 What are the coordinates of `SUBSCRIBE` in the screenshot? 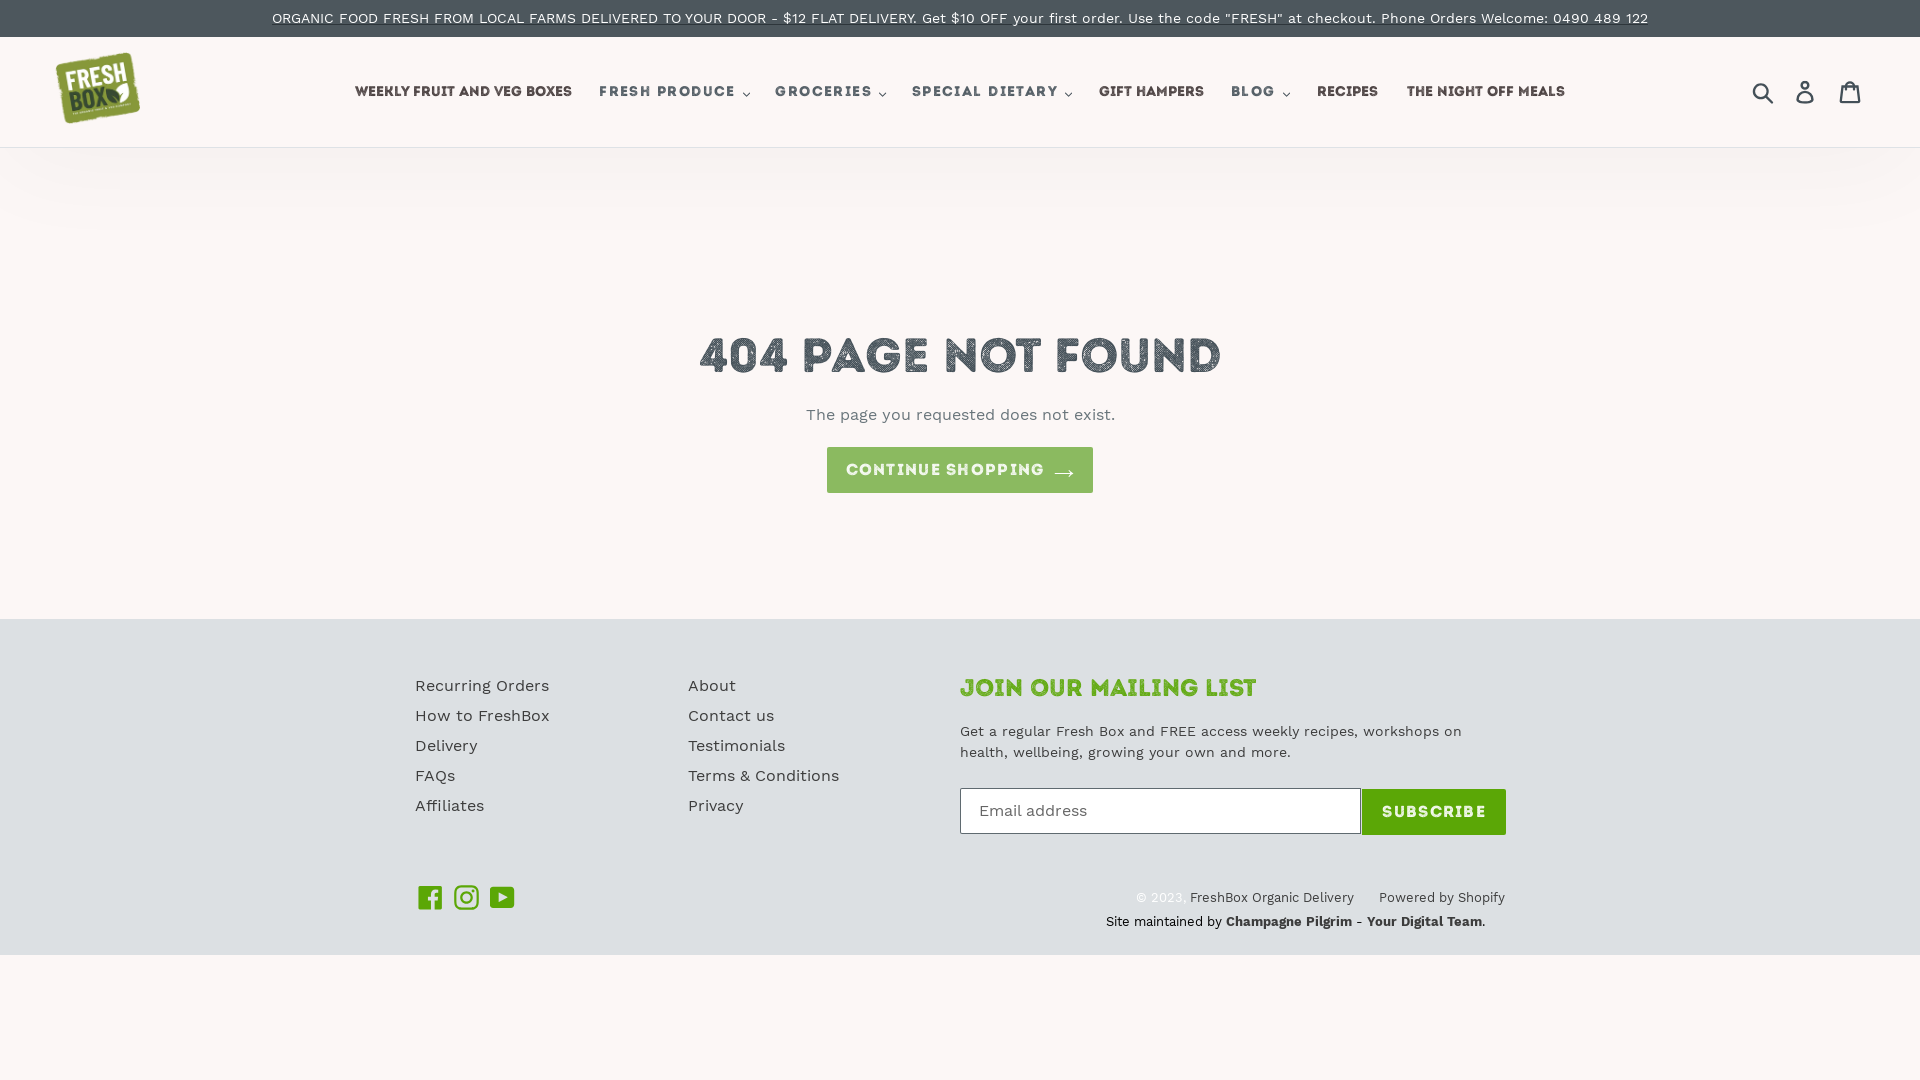 It's located at (1434, 812).